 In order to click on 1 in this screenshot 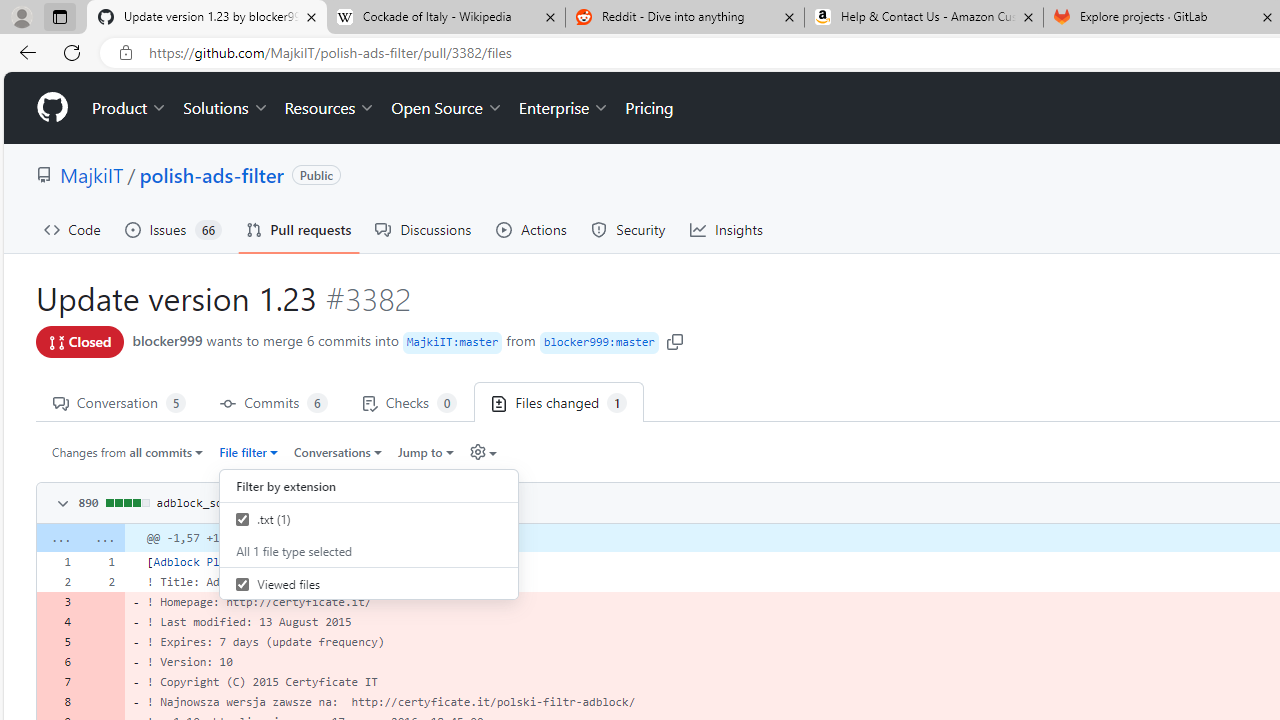, I will do `click(102, 562)`.